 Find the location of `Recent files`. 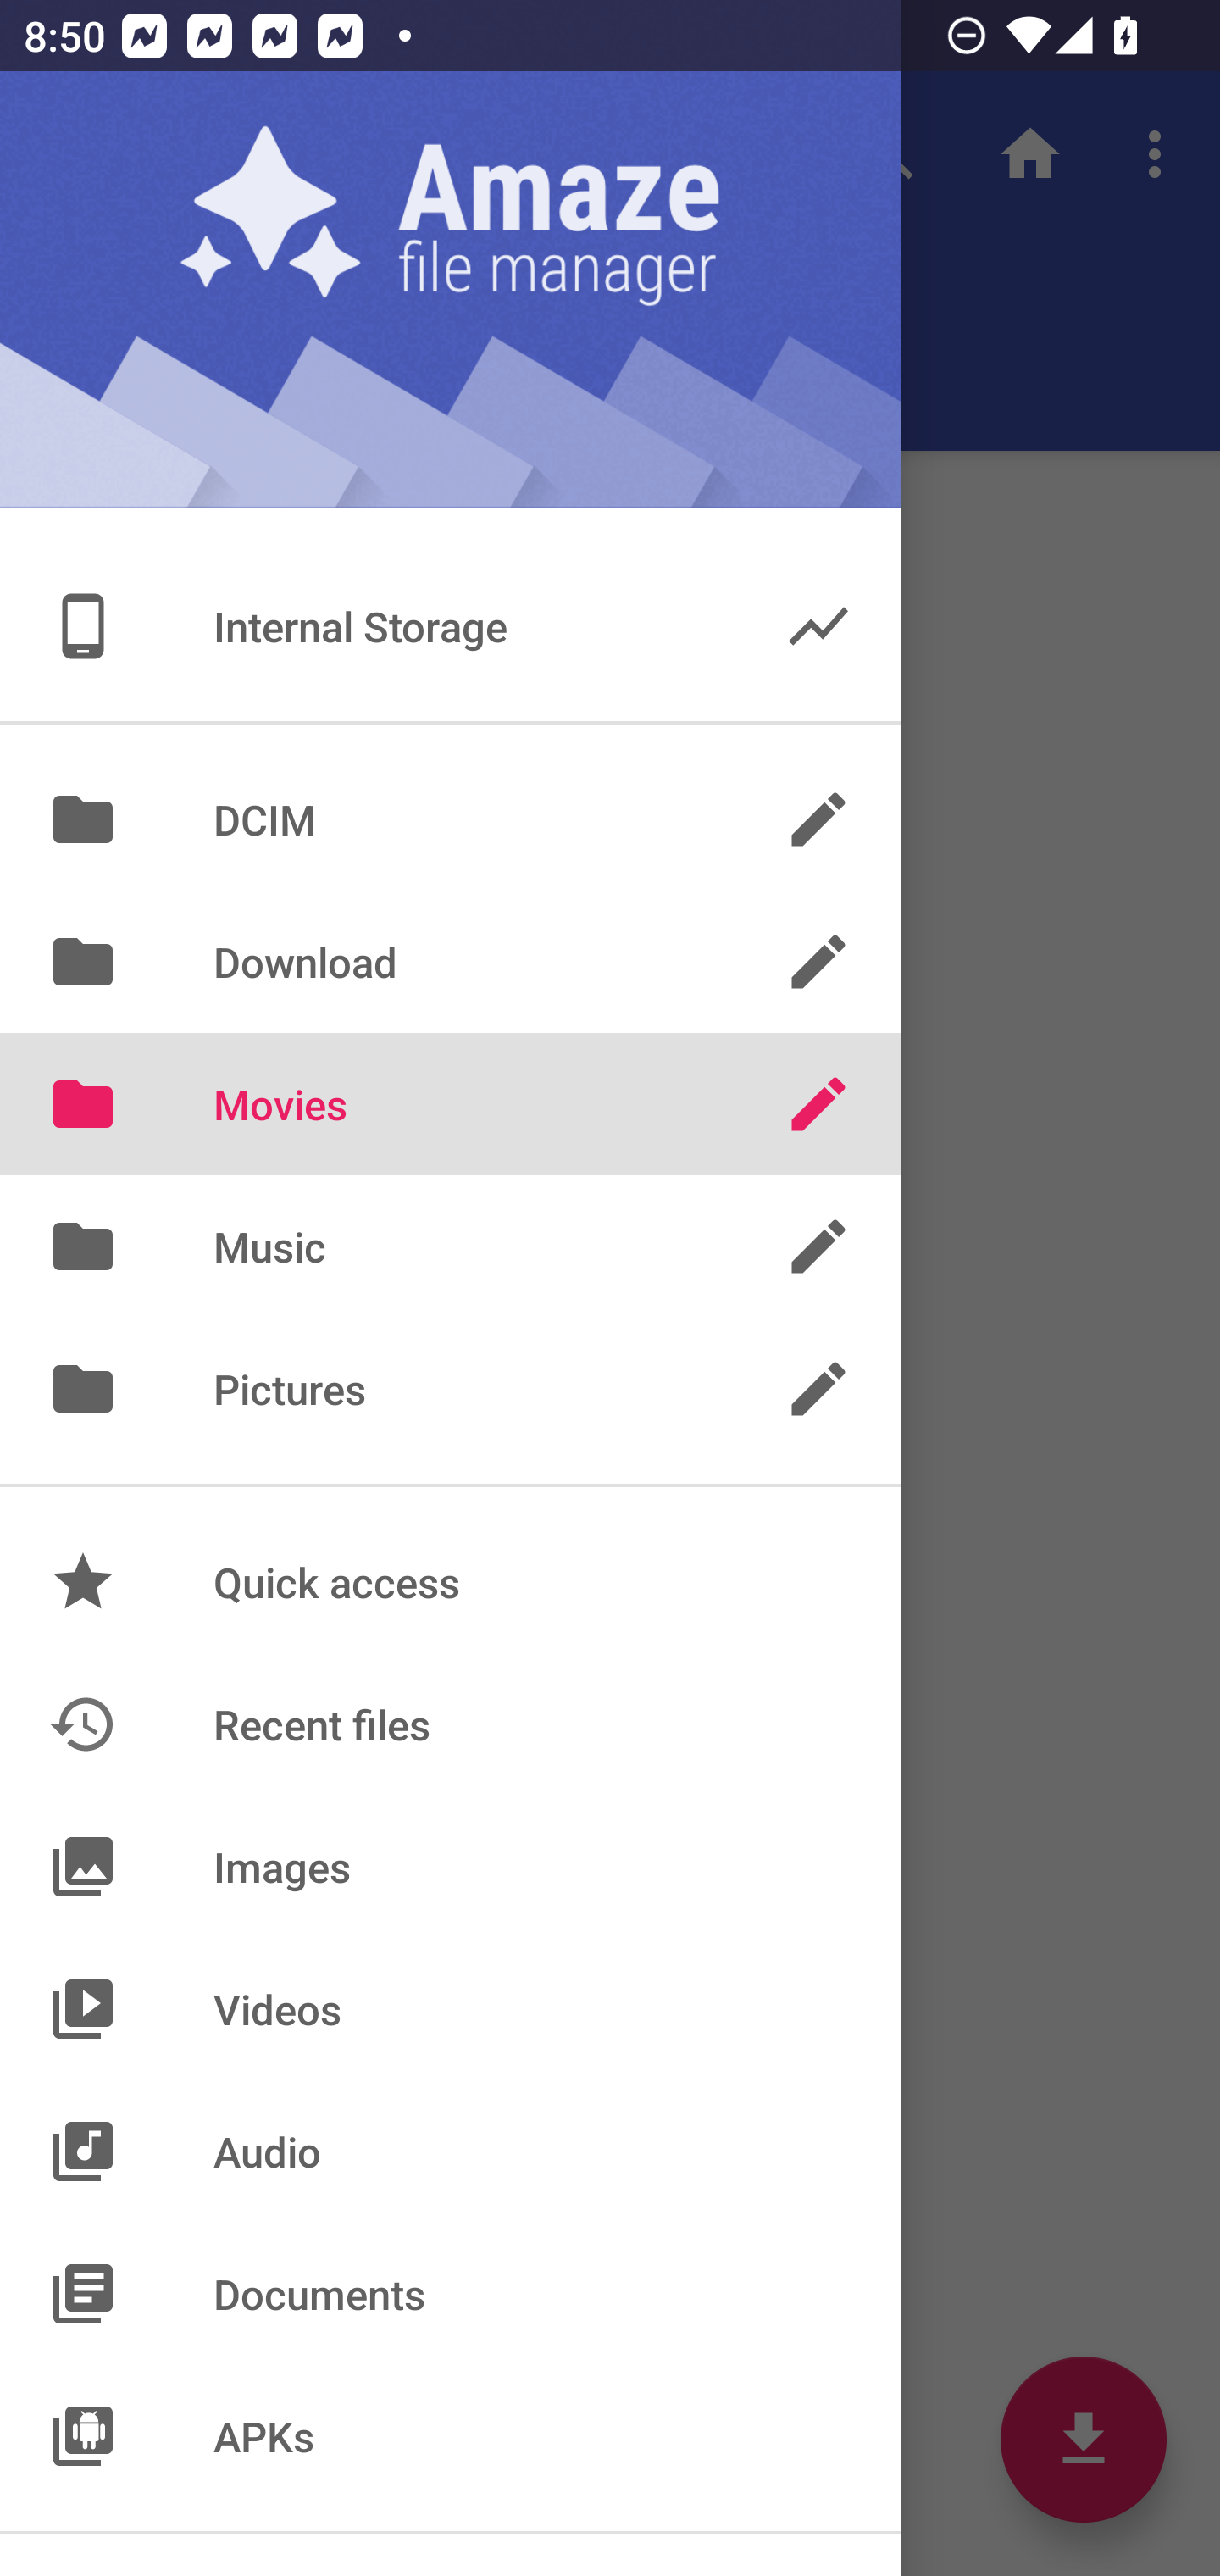

Recent files is located at coordinates (451, 1724).